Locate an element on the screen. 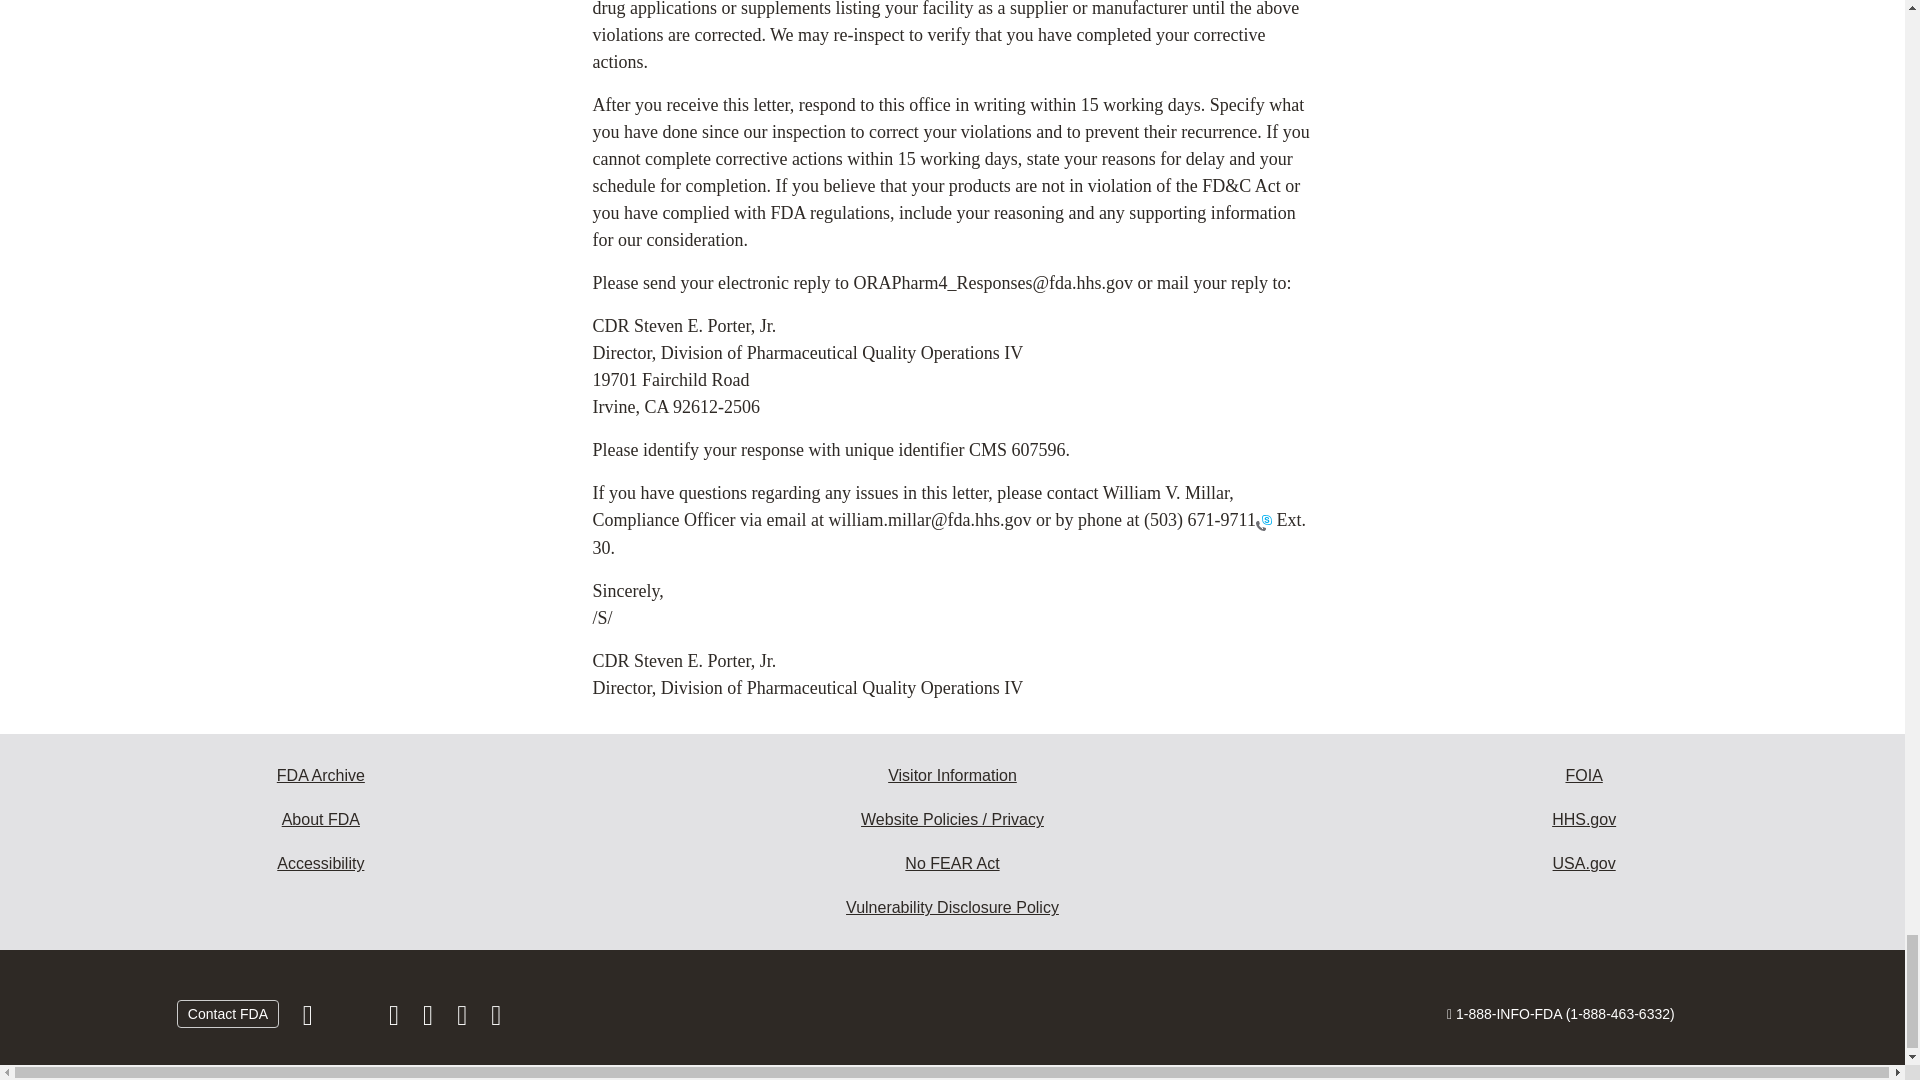  View FDA videos on YouTube is located at coordinates (464, 1040).